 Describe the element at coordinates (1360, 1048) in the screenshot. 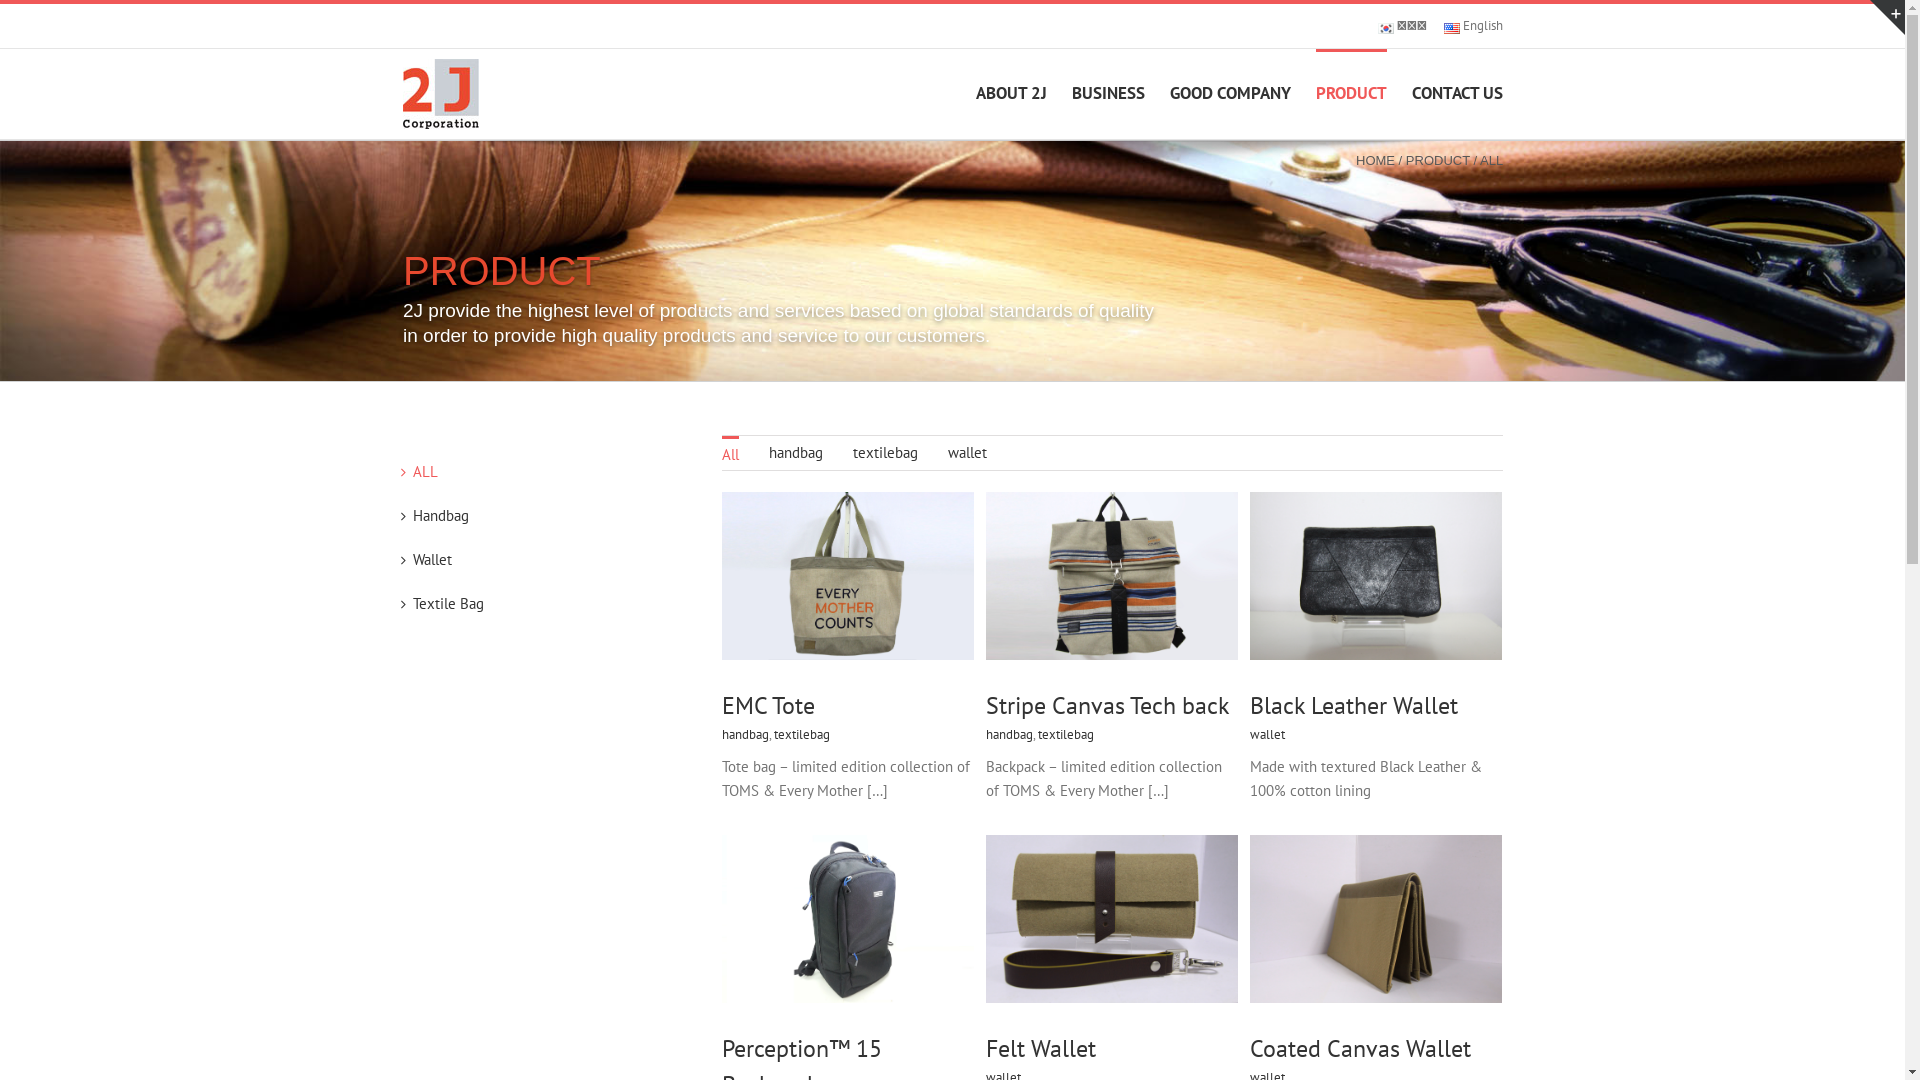

I see `Coated Canvas Wallet` at that location.